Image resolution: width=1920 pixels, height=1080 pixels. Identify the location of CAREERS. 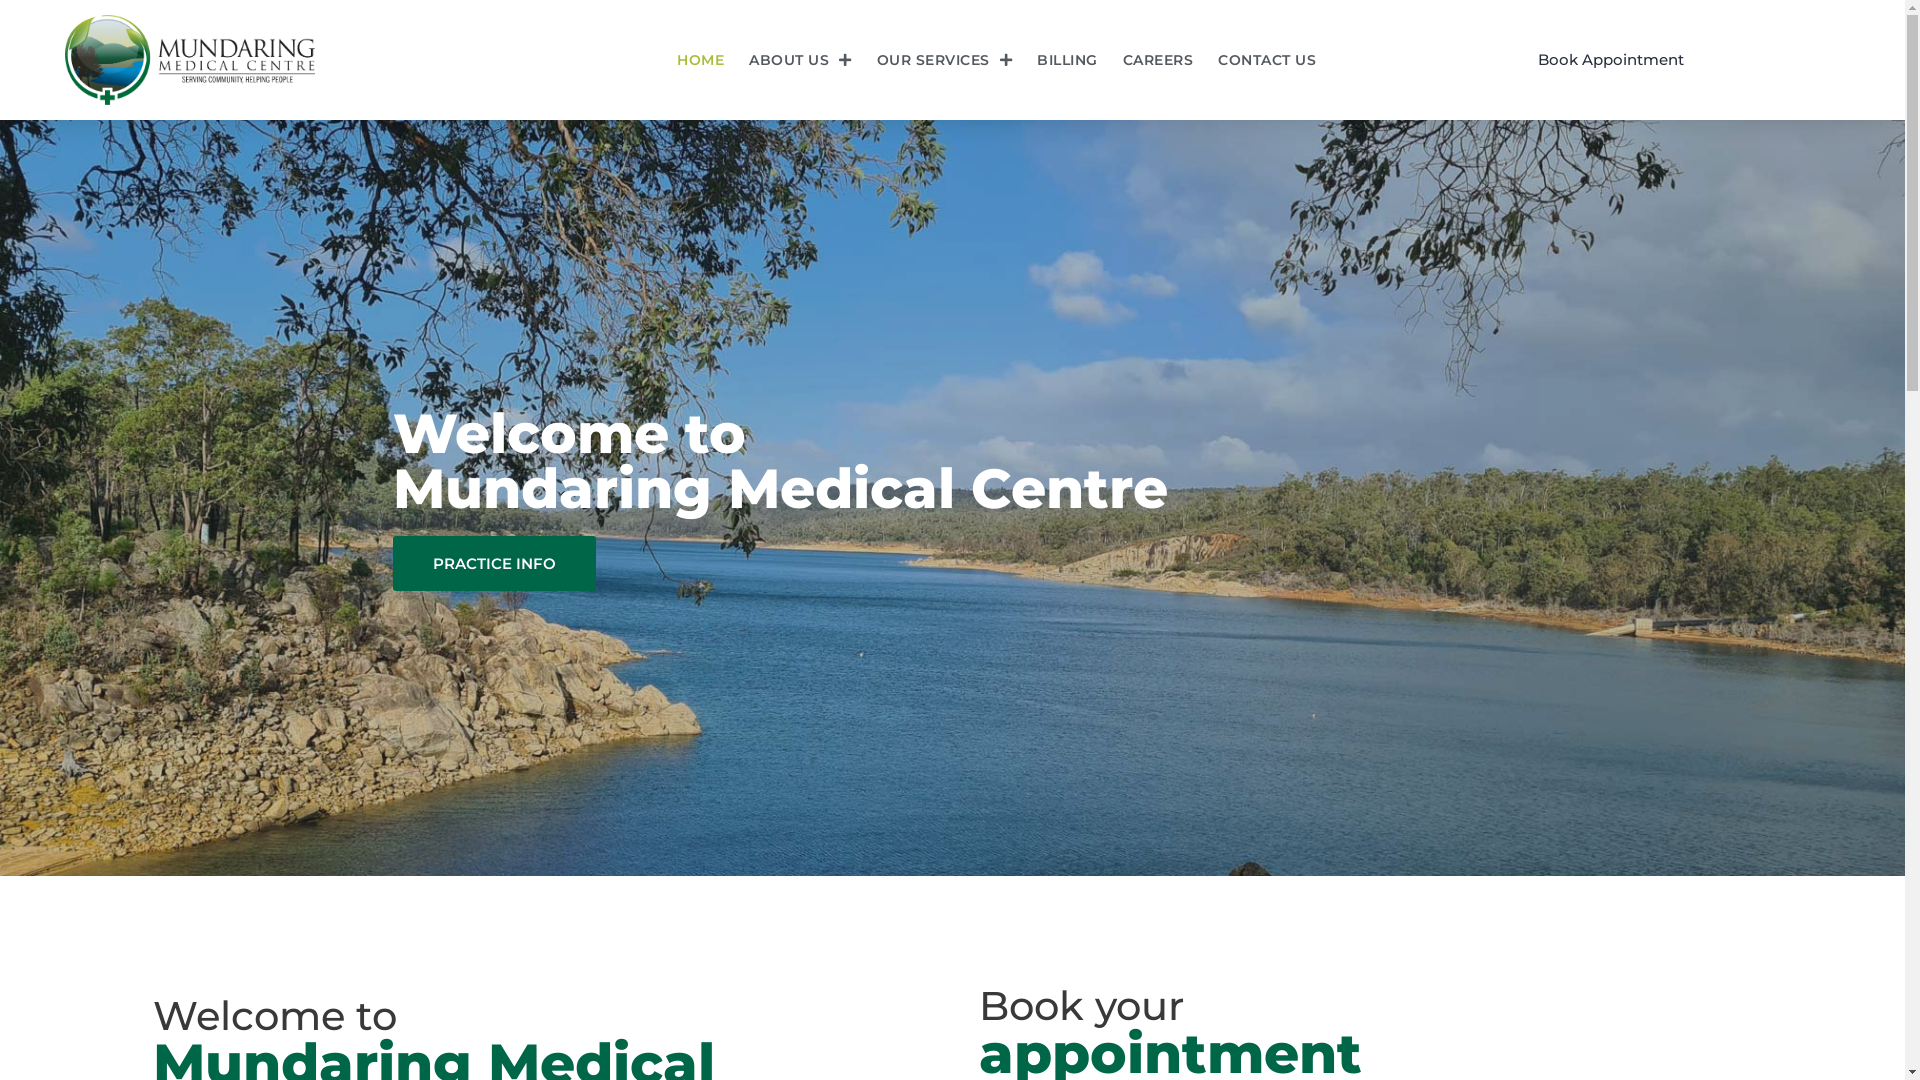
(1158, 60).